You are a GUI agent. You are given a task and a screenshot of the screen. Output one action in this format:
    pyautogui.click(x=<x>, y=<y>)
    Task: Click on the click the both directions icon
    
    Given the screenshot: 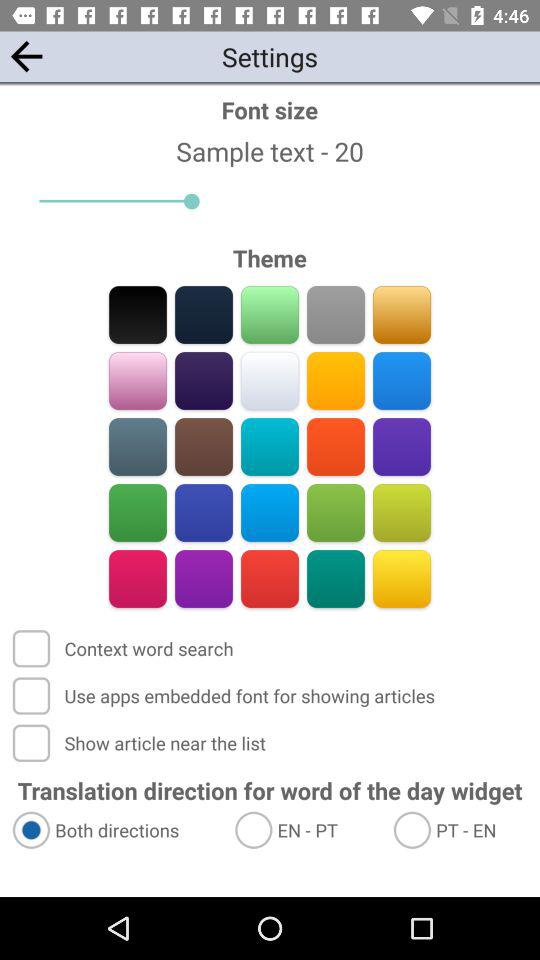 What is the action you would take?
    pyautogui.click(x=114, y=830)
    